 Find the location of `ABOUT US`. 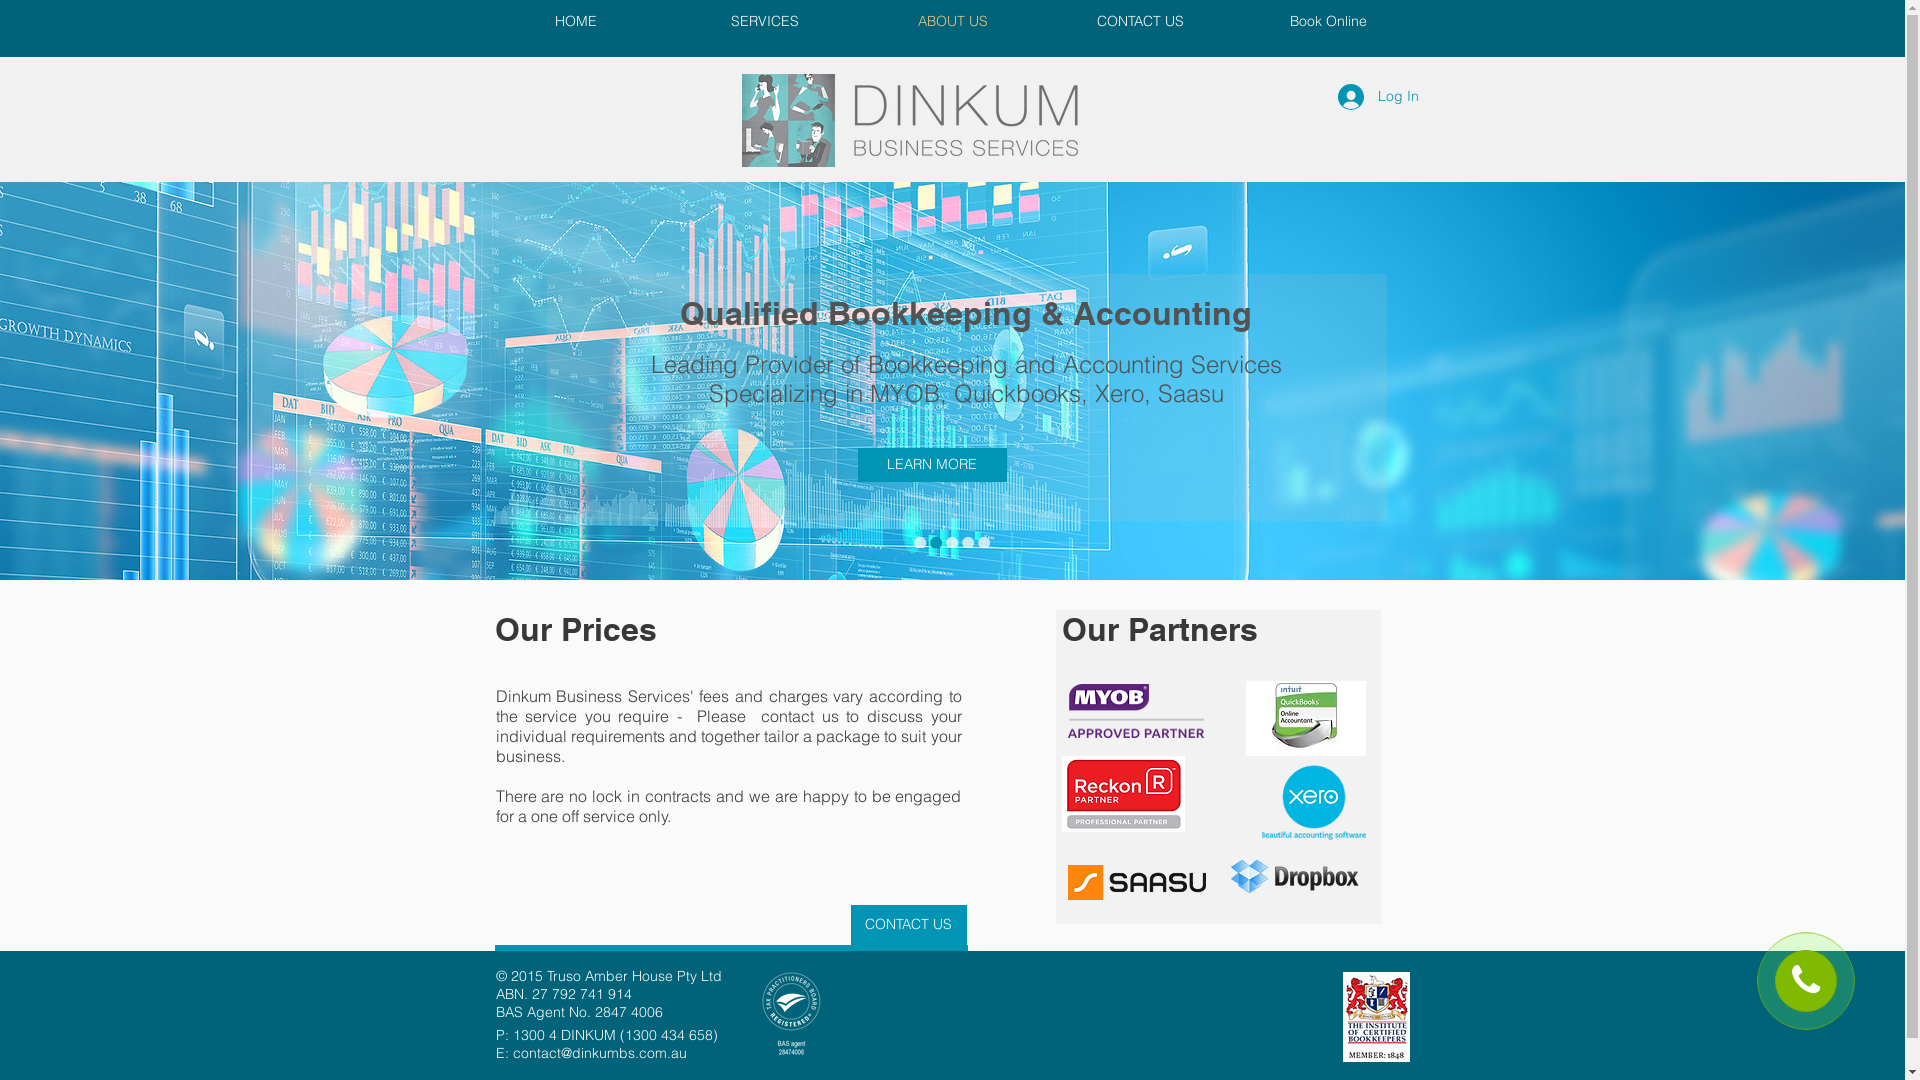

ABOUT US is located at coordinates (952, 22).